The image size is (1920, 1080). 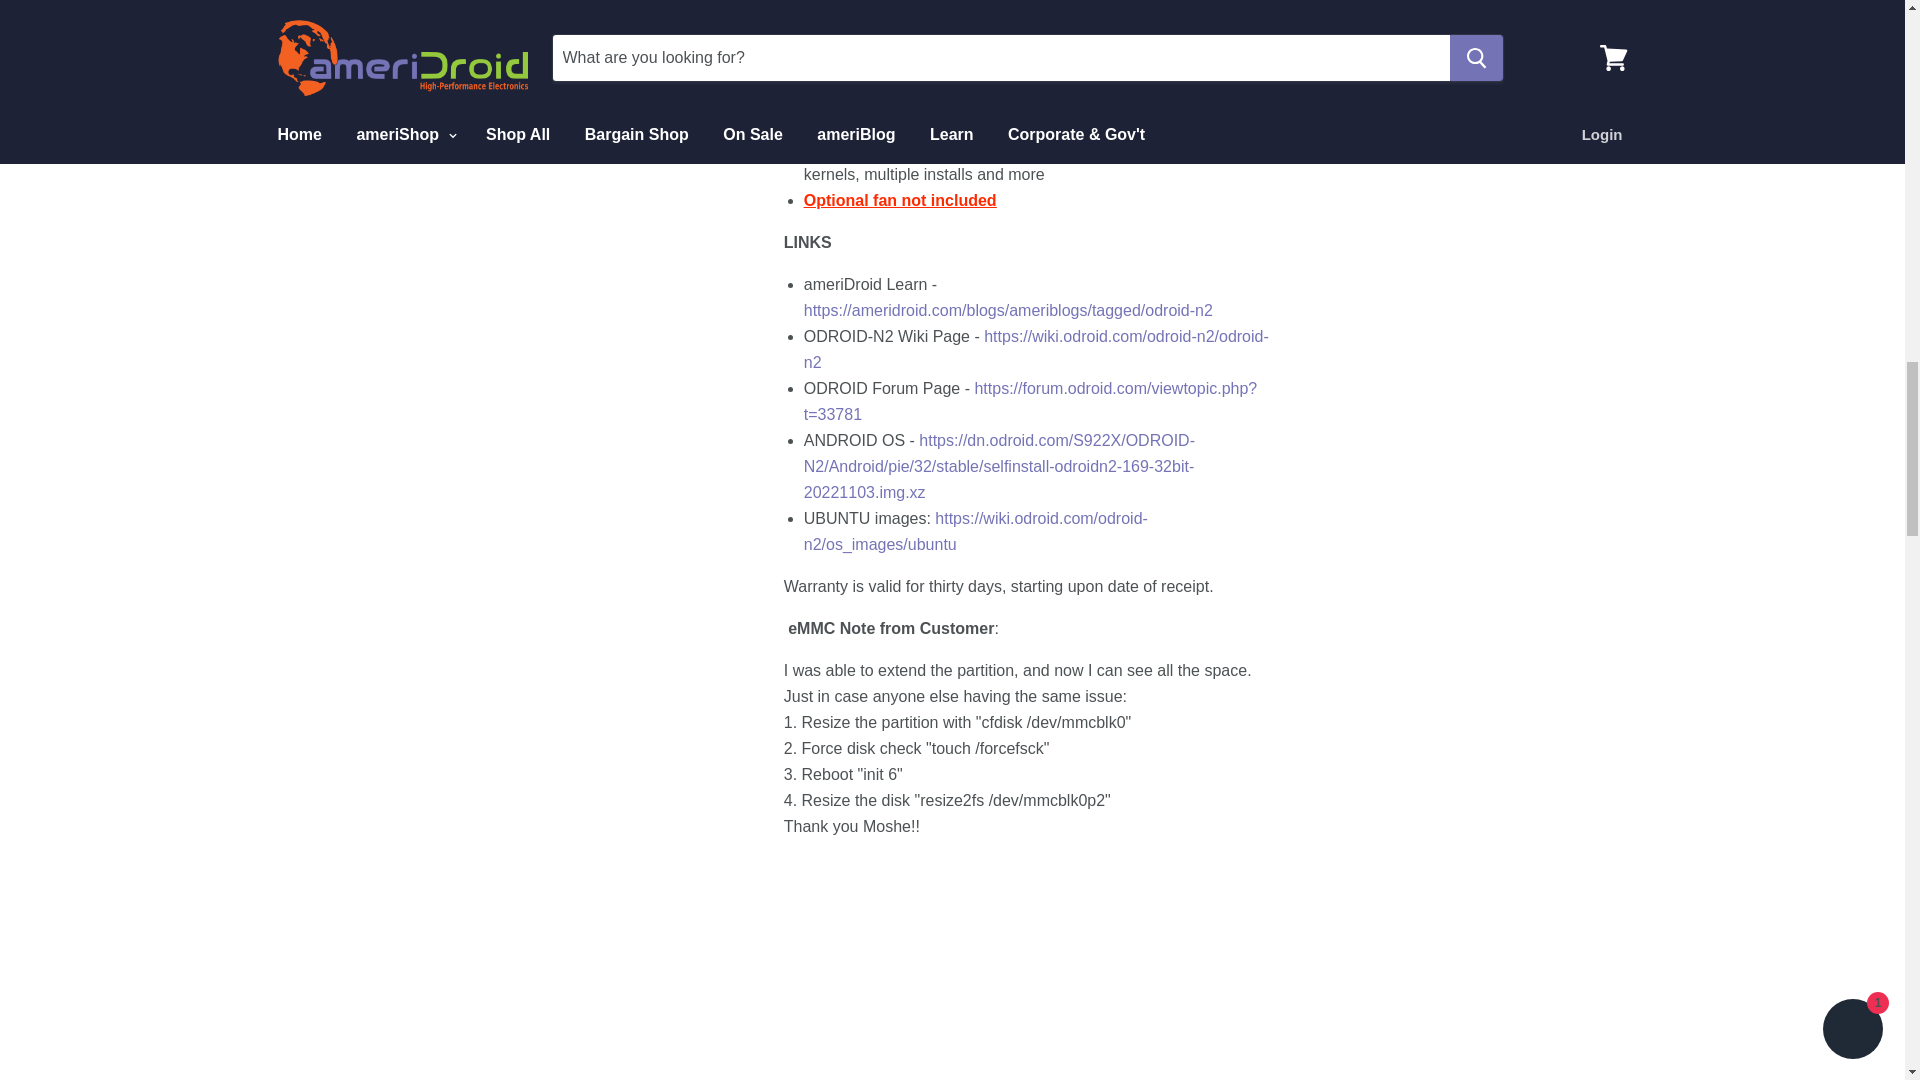 What do you see at coordinates (999, 466) in the screenshot?
I see `ODROID-N2 Android OS Image` at bounding box center [999, 466].